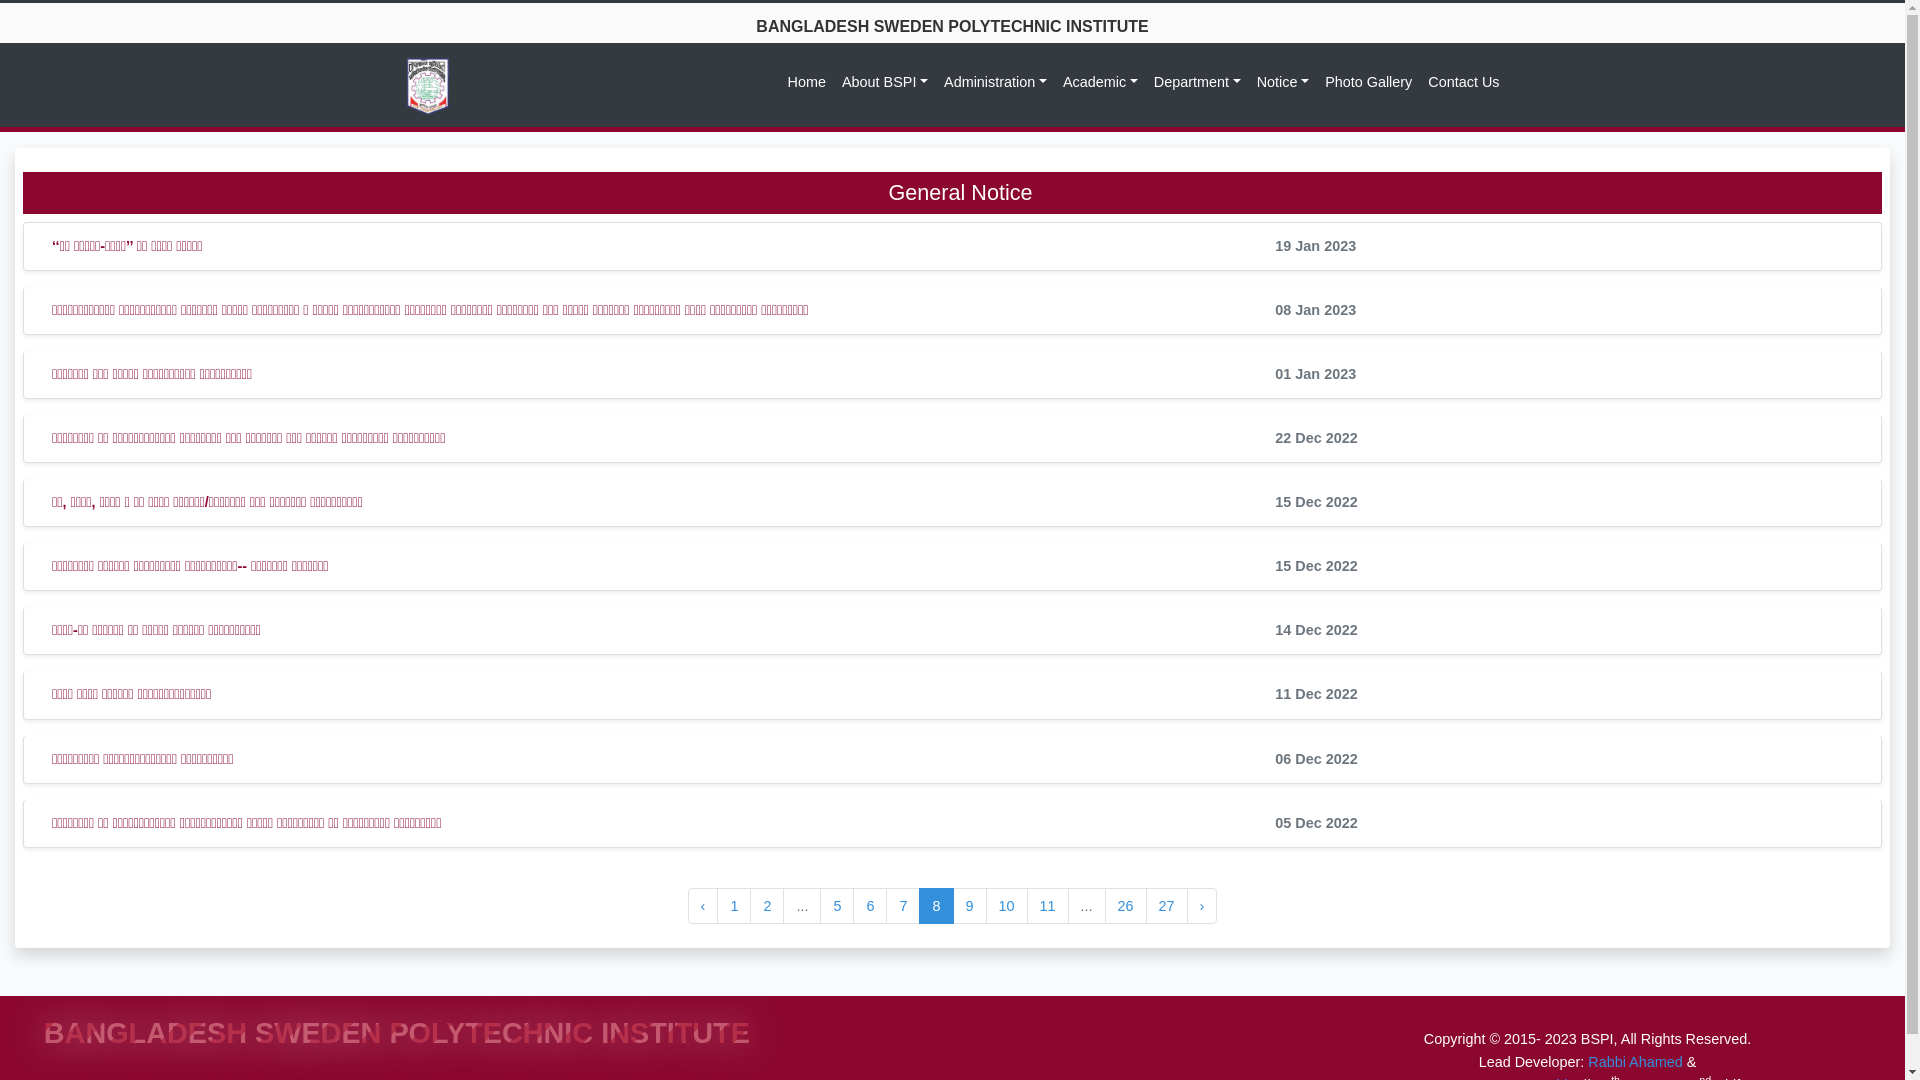 Image resolution: width=1920 pixels, height=1080 pixels. I want to click on Photo Gallery, so click(1368, 82).